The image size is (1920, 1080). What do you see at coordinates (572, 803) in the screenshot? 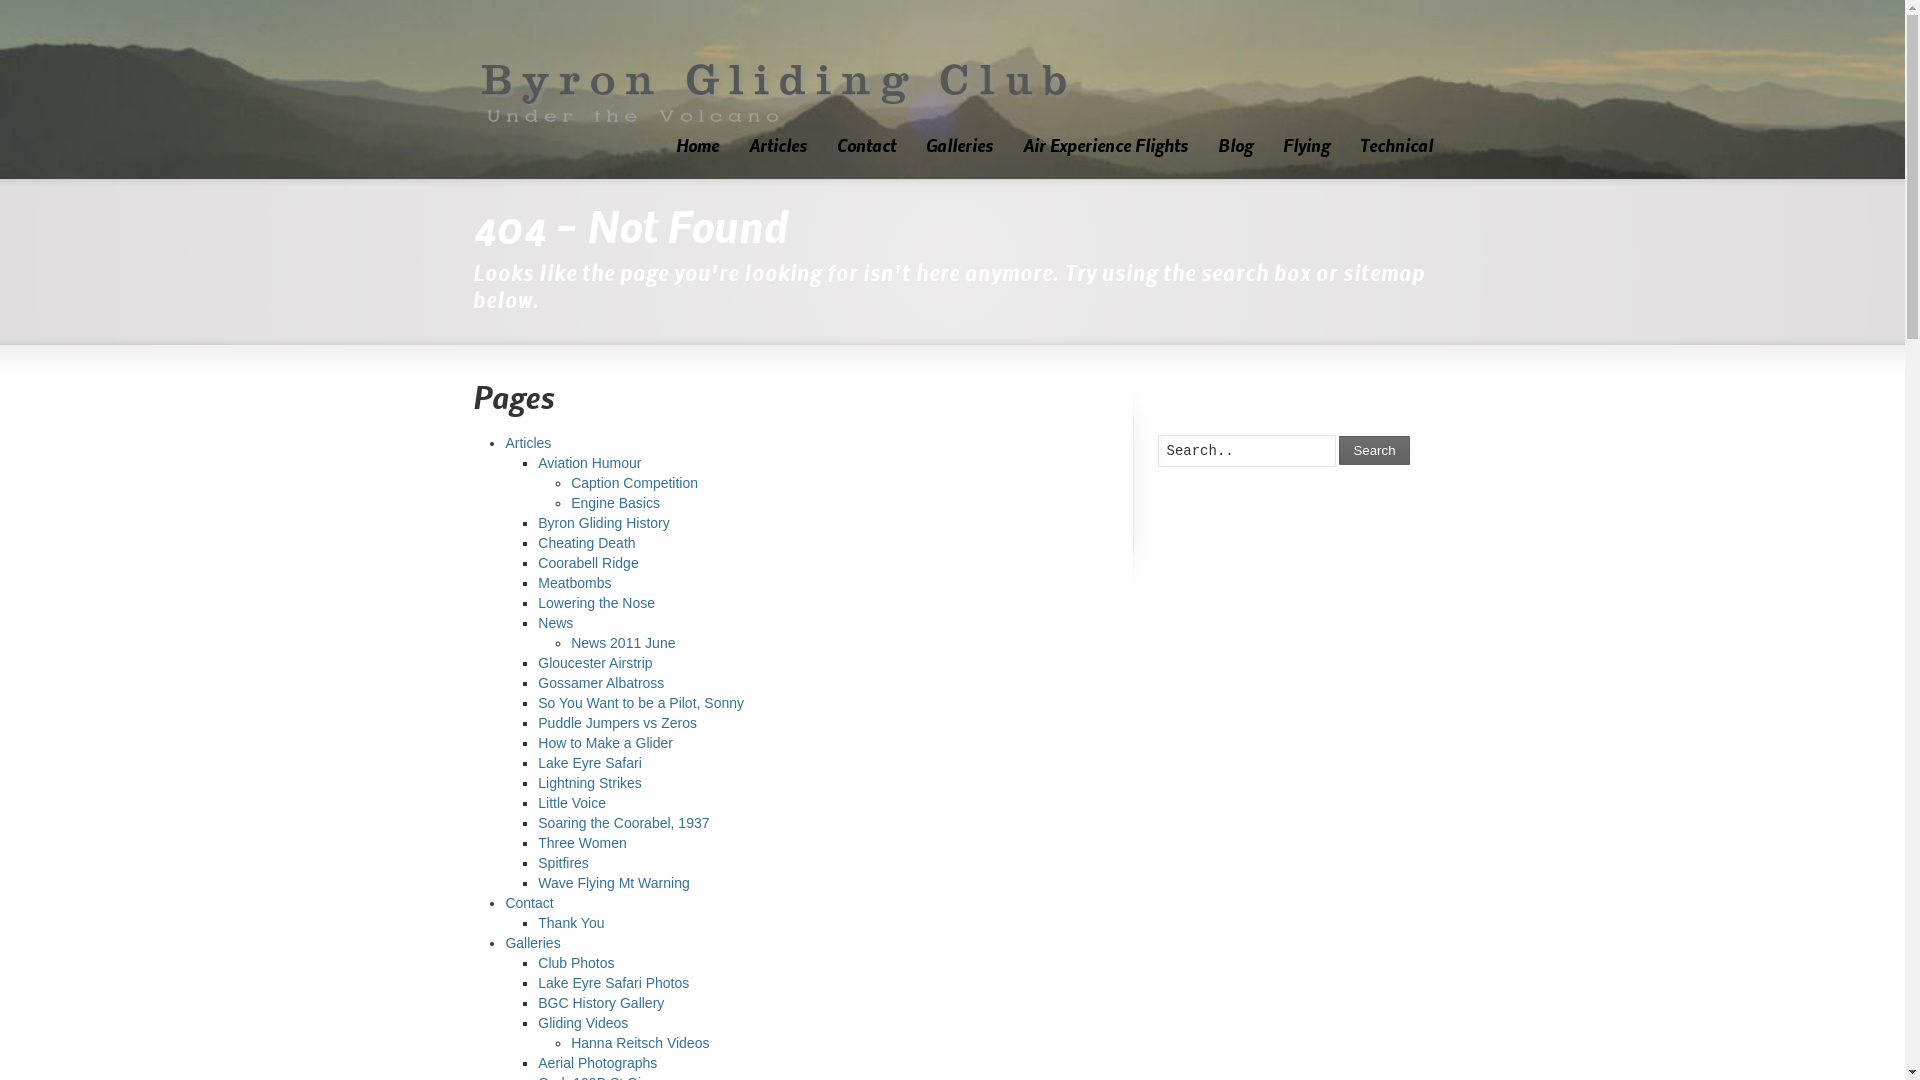
I see `Little Voice` at bounding box center [572, 803].